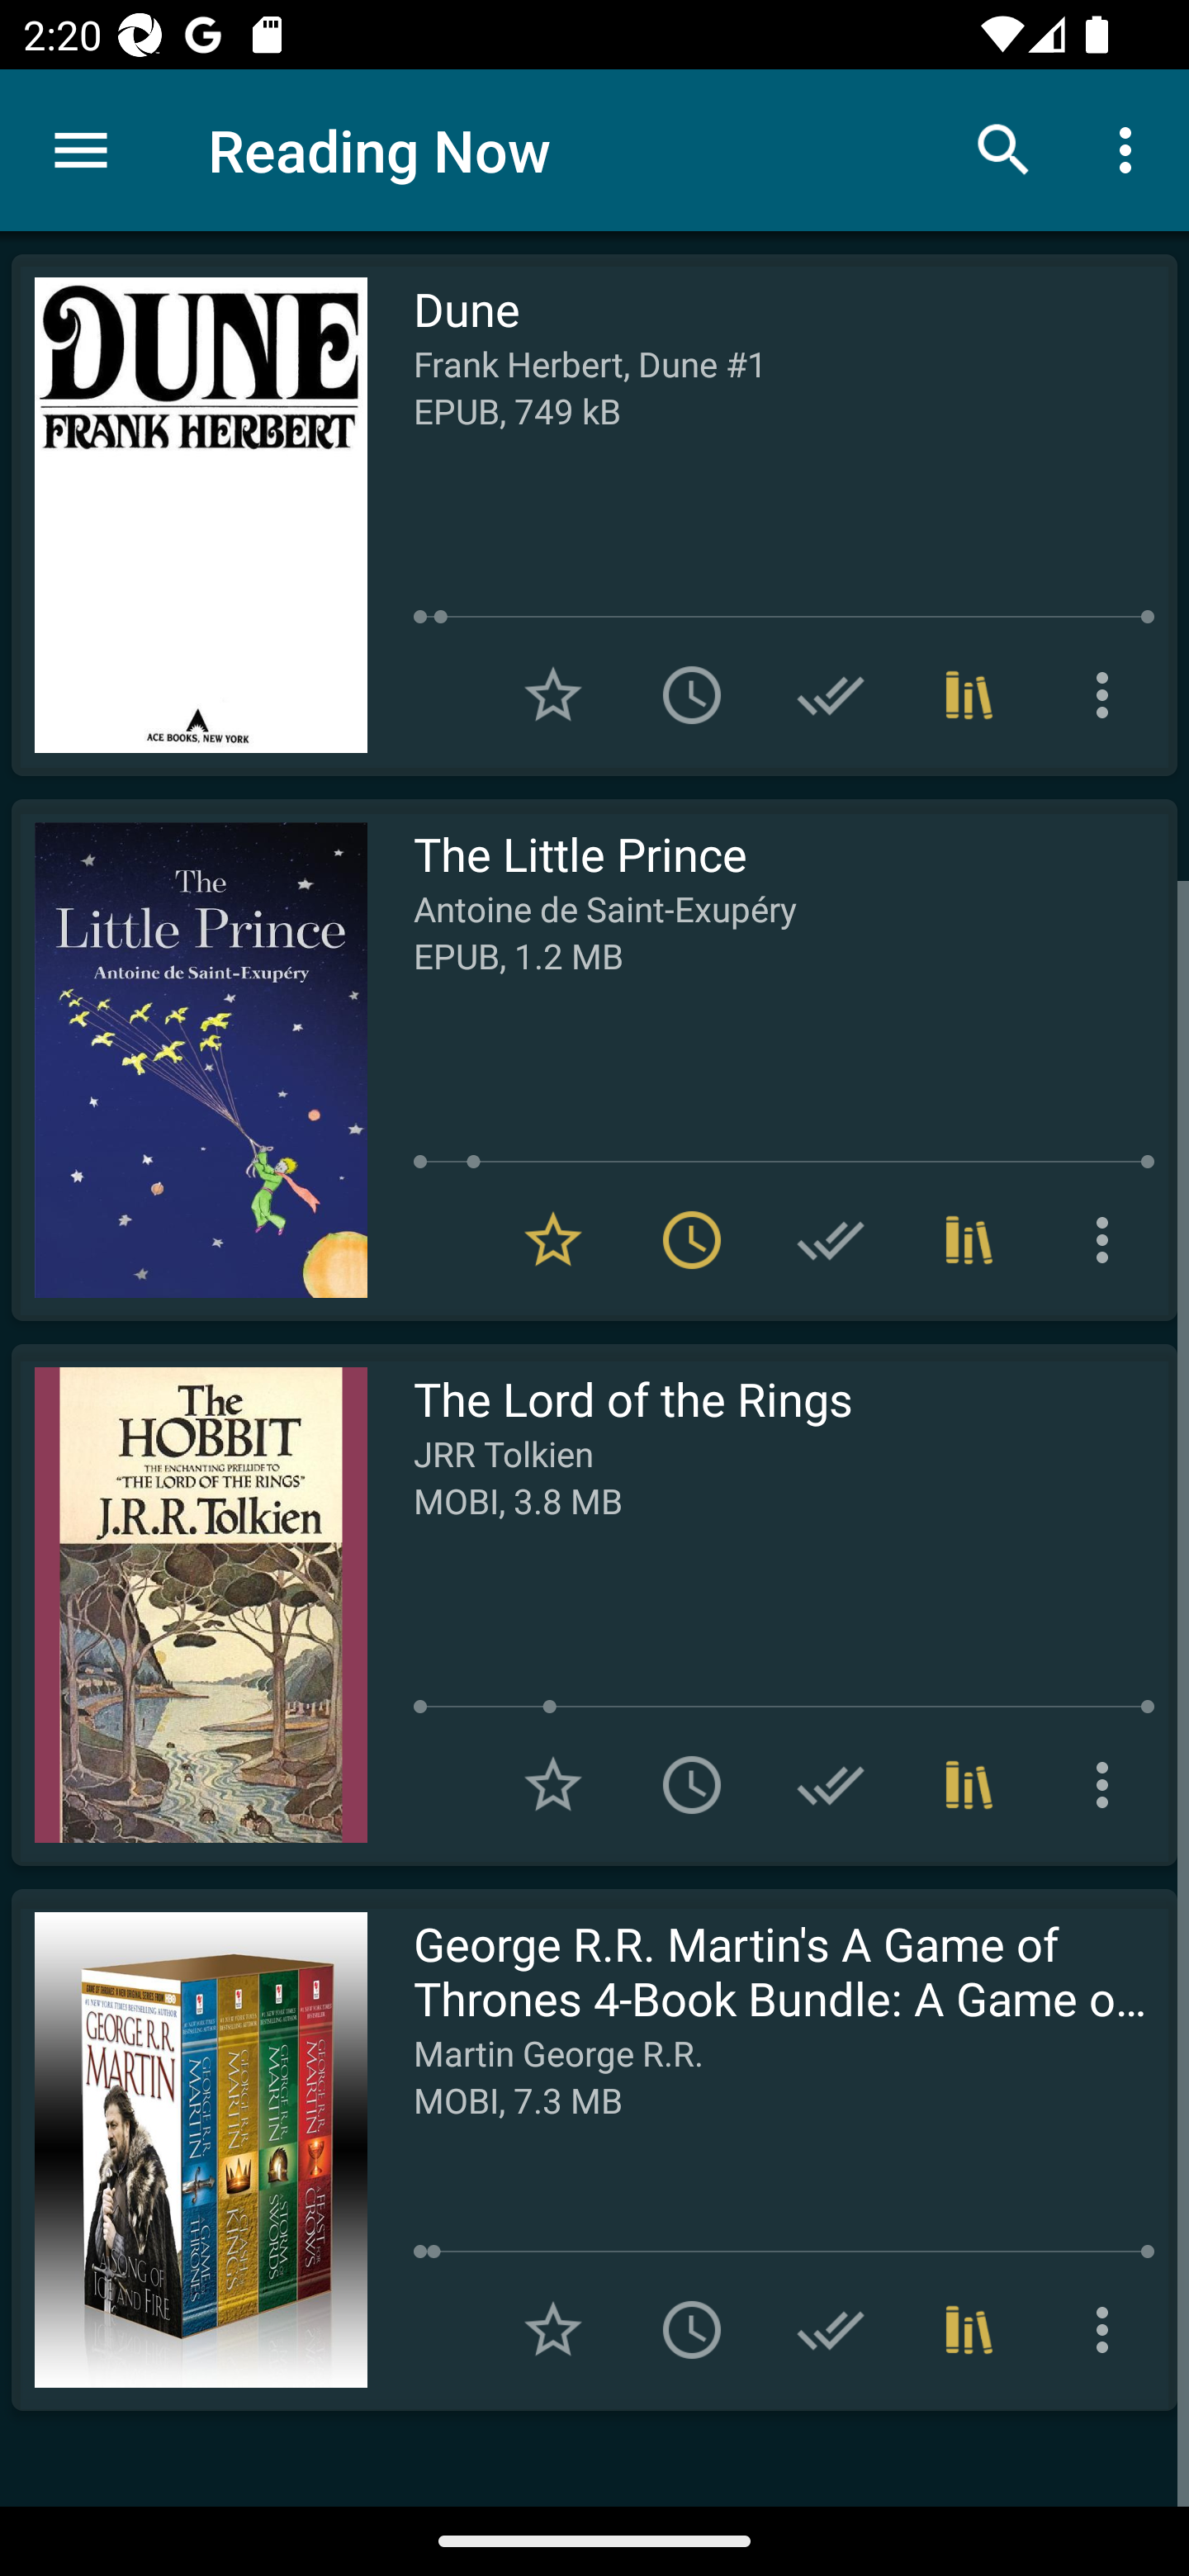 The height and width of the screenshot is (2576, 1189). I want to click on Menu, so click(81, 150).